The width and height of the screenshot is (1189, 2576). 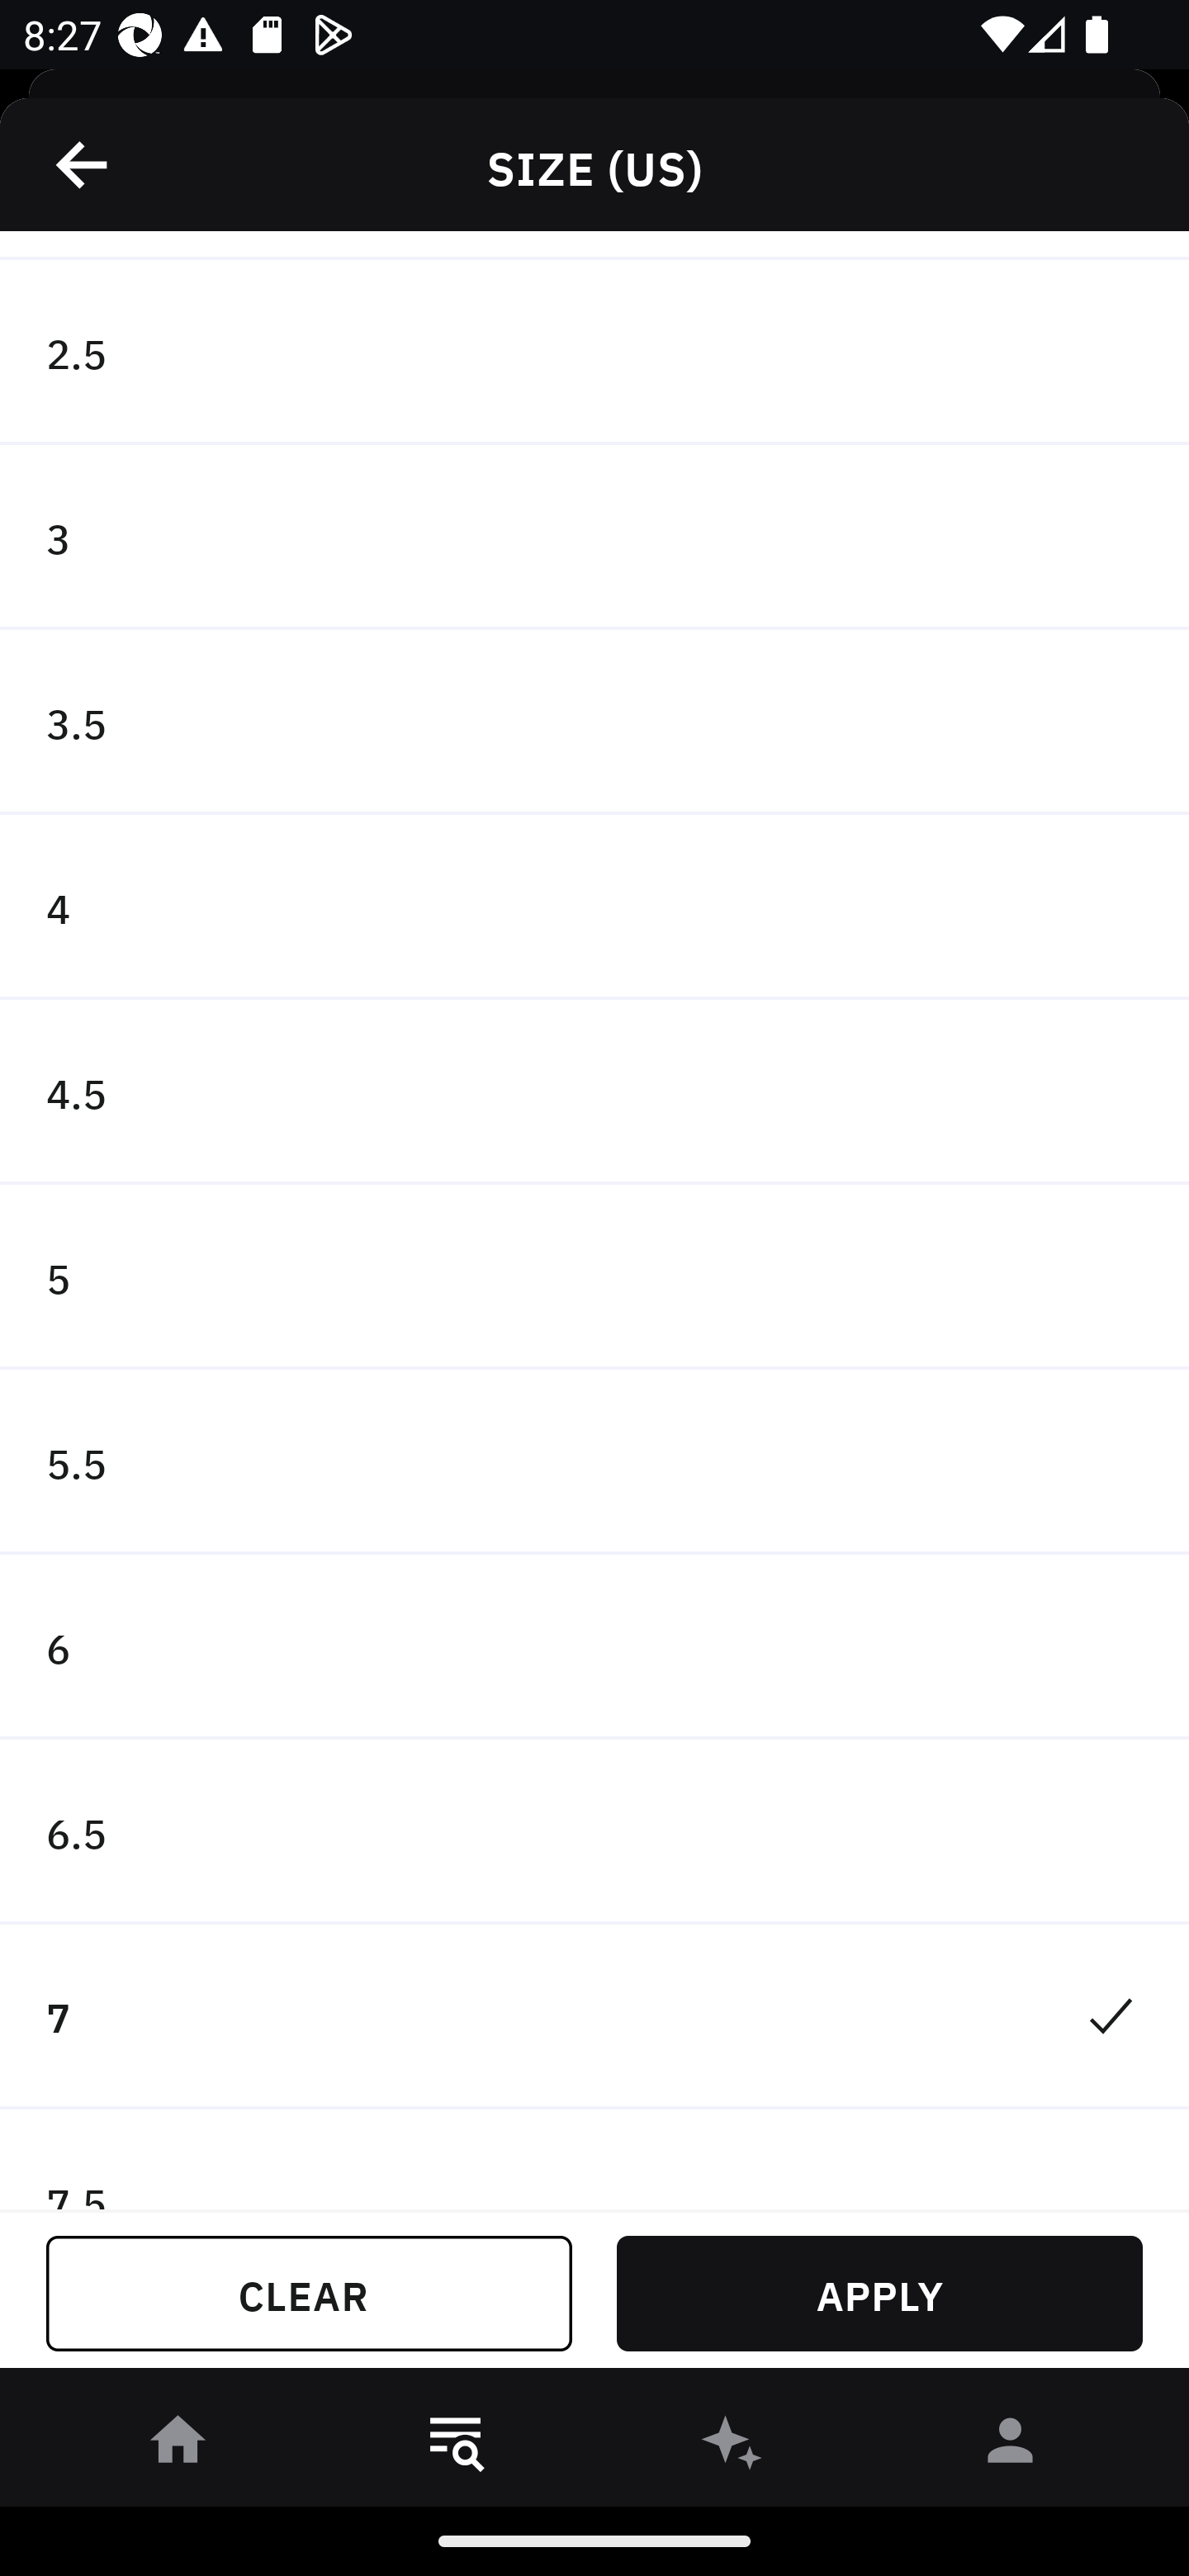 I want to click on 2.5, so click(x=594, y=353).